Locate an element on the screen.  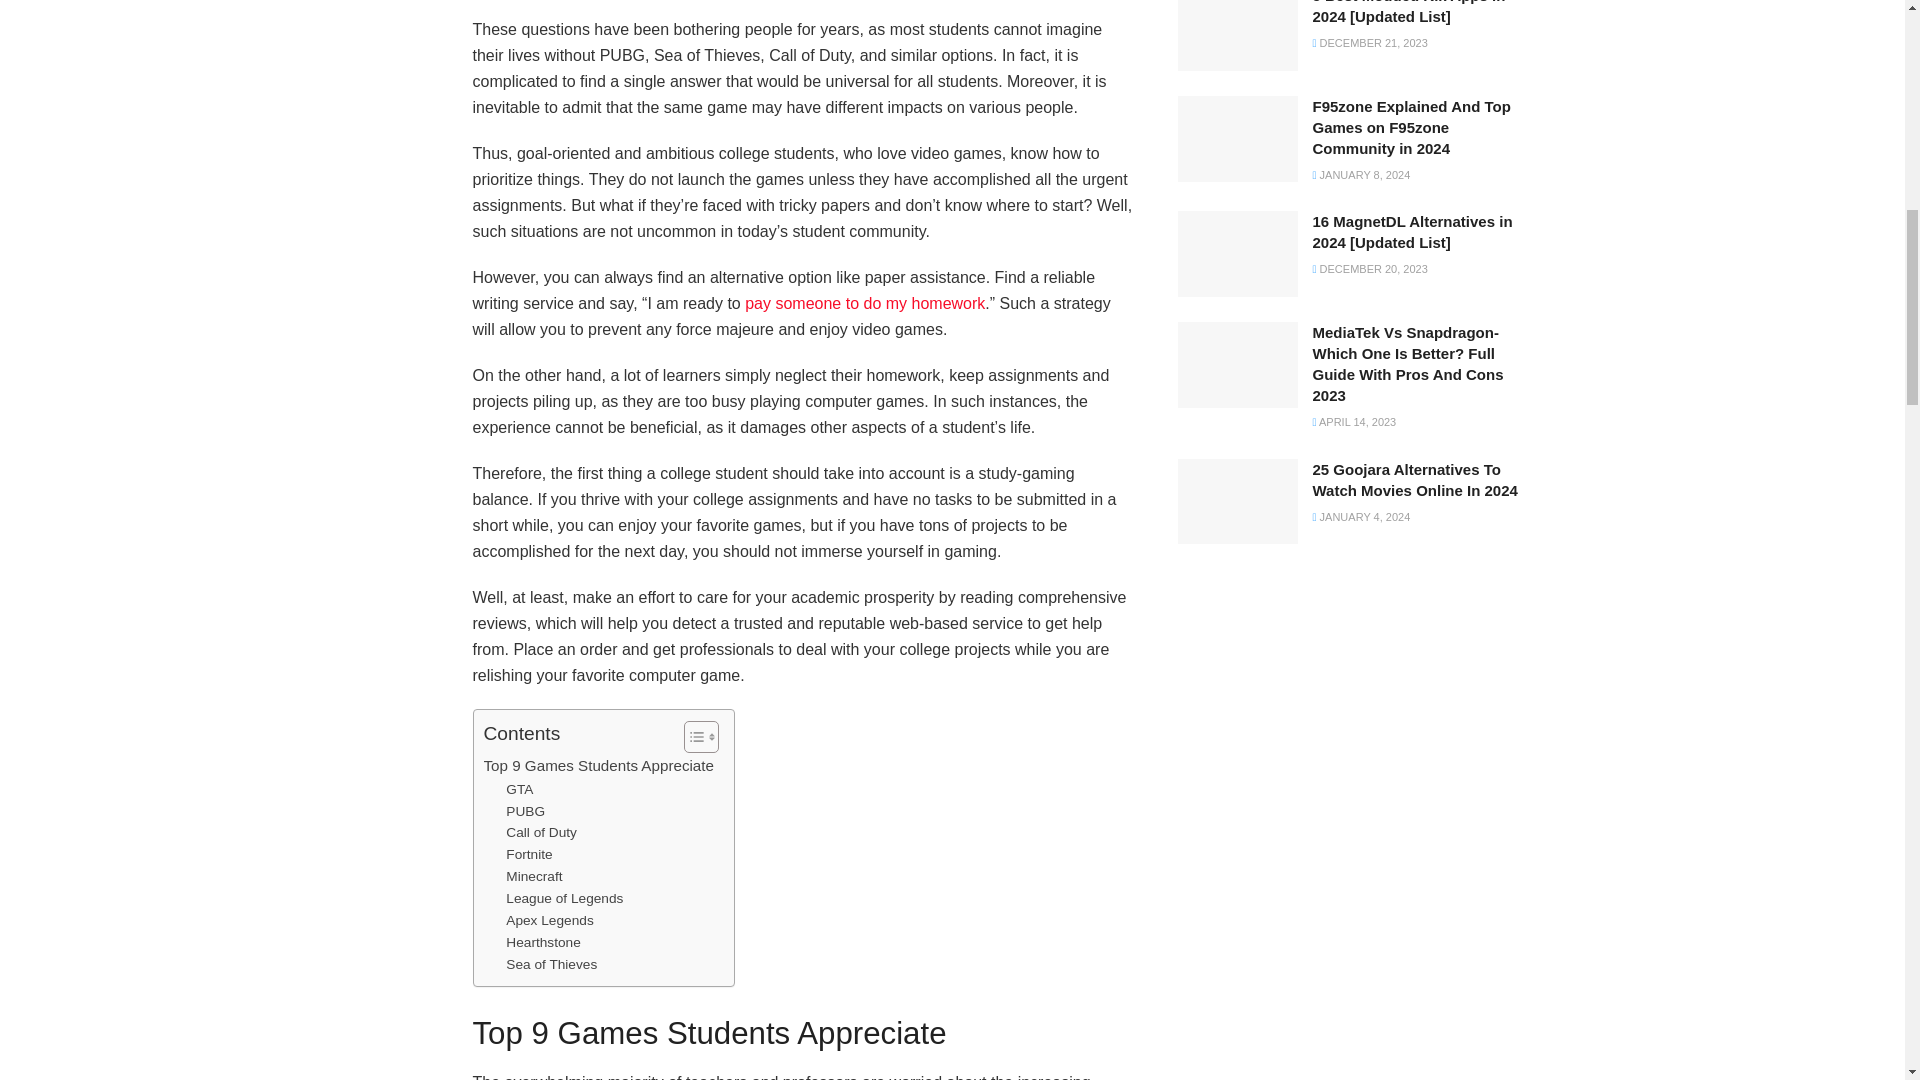
Sea of Thieves is located at coordinates (552, 964).